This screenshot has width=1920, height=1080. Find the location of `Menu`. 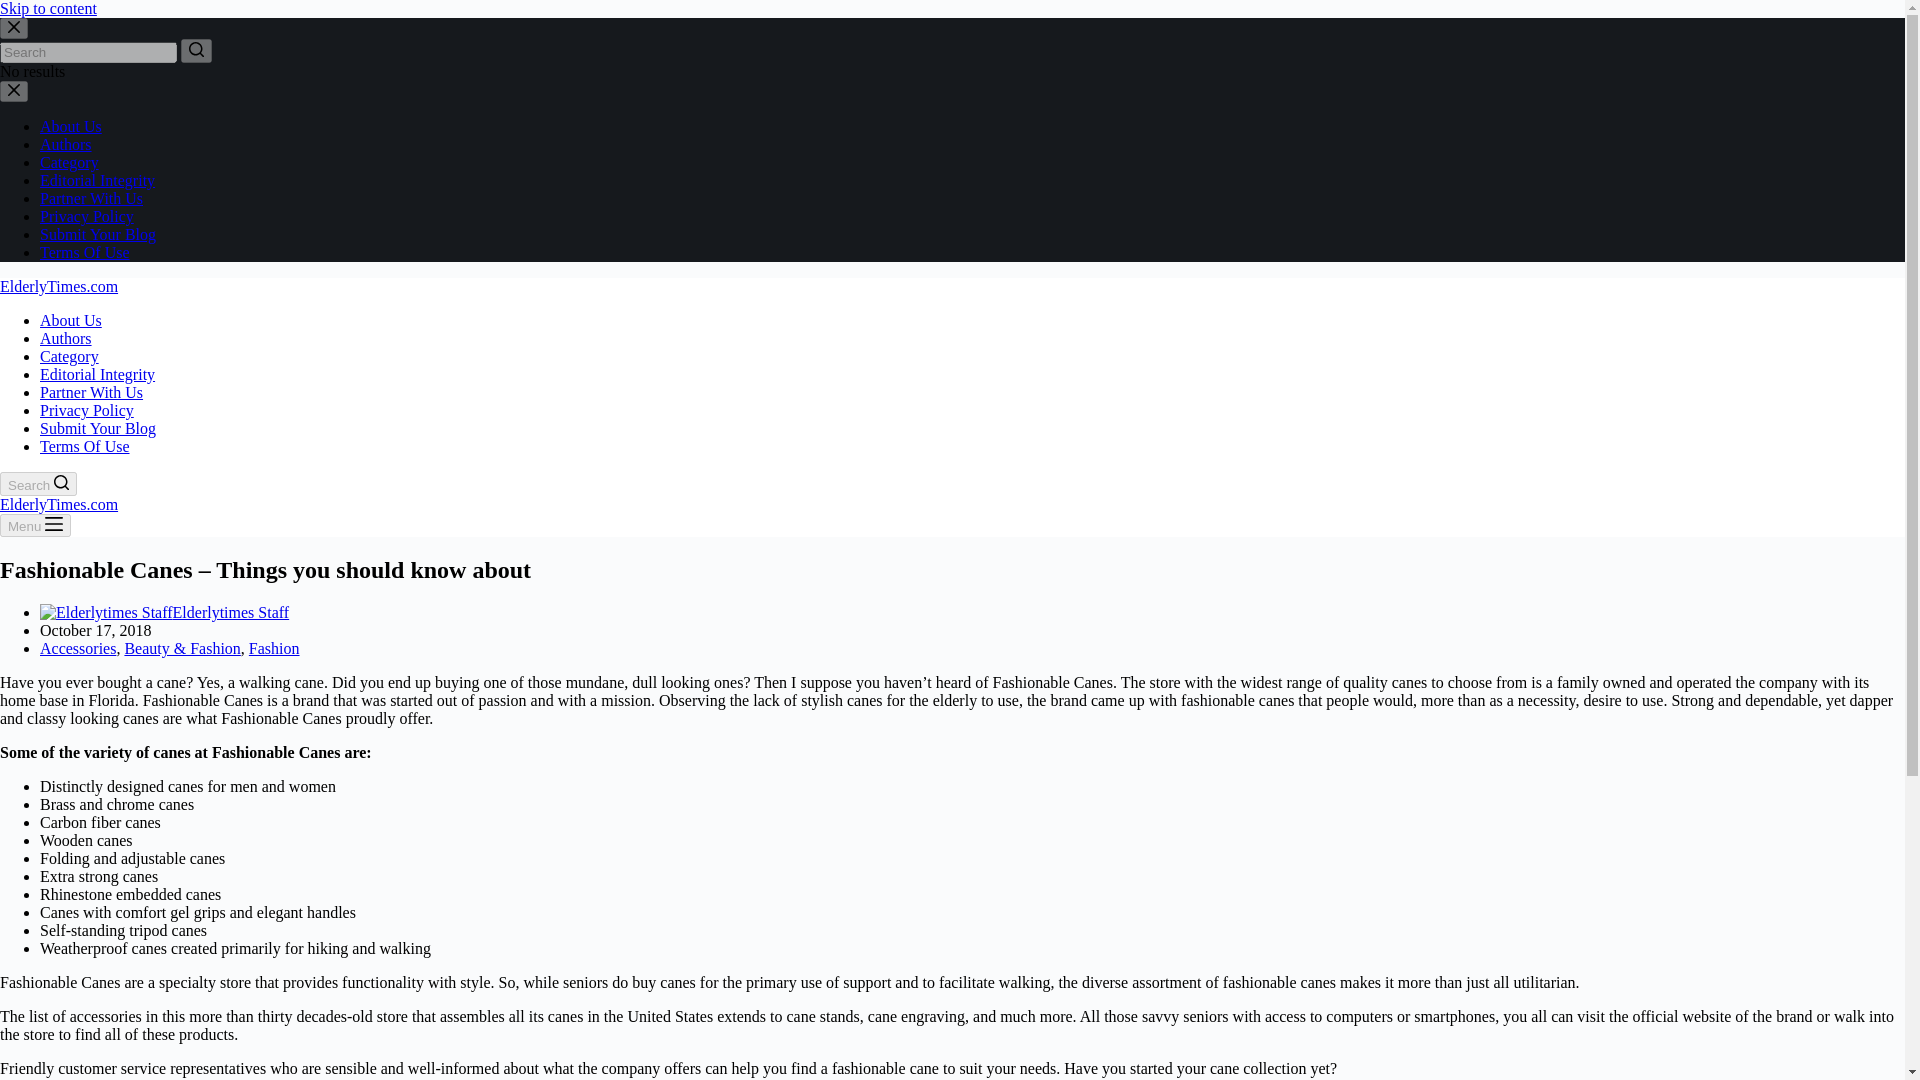

Menu is located at coordinates (36, 525).